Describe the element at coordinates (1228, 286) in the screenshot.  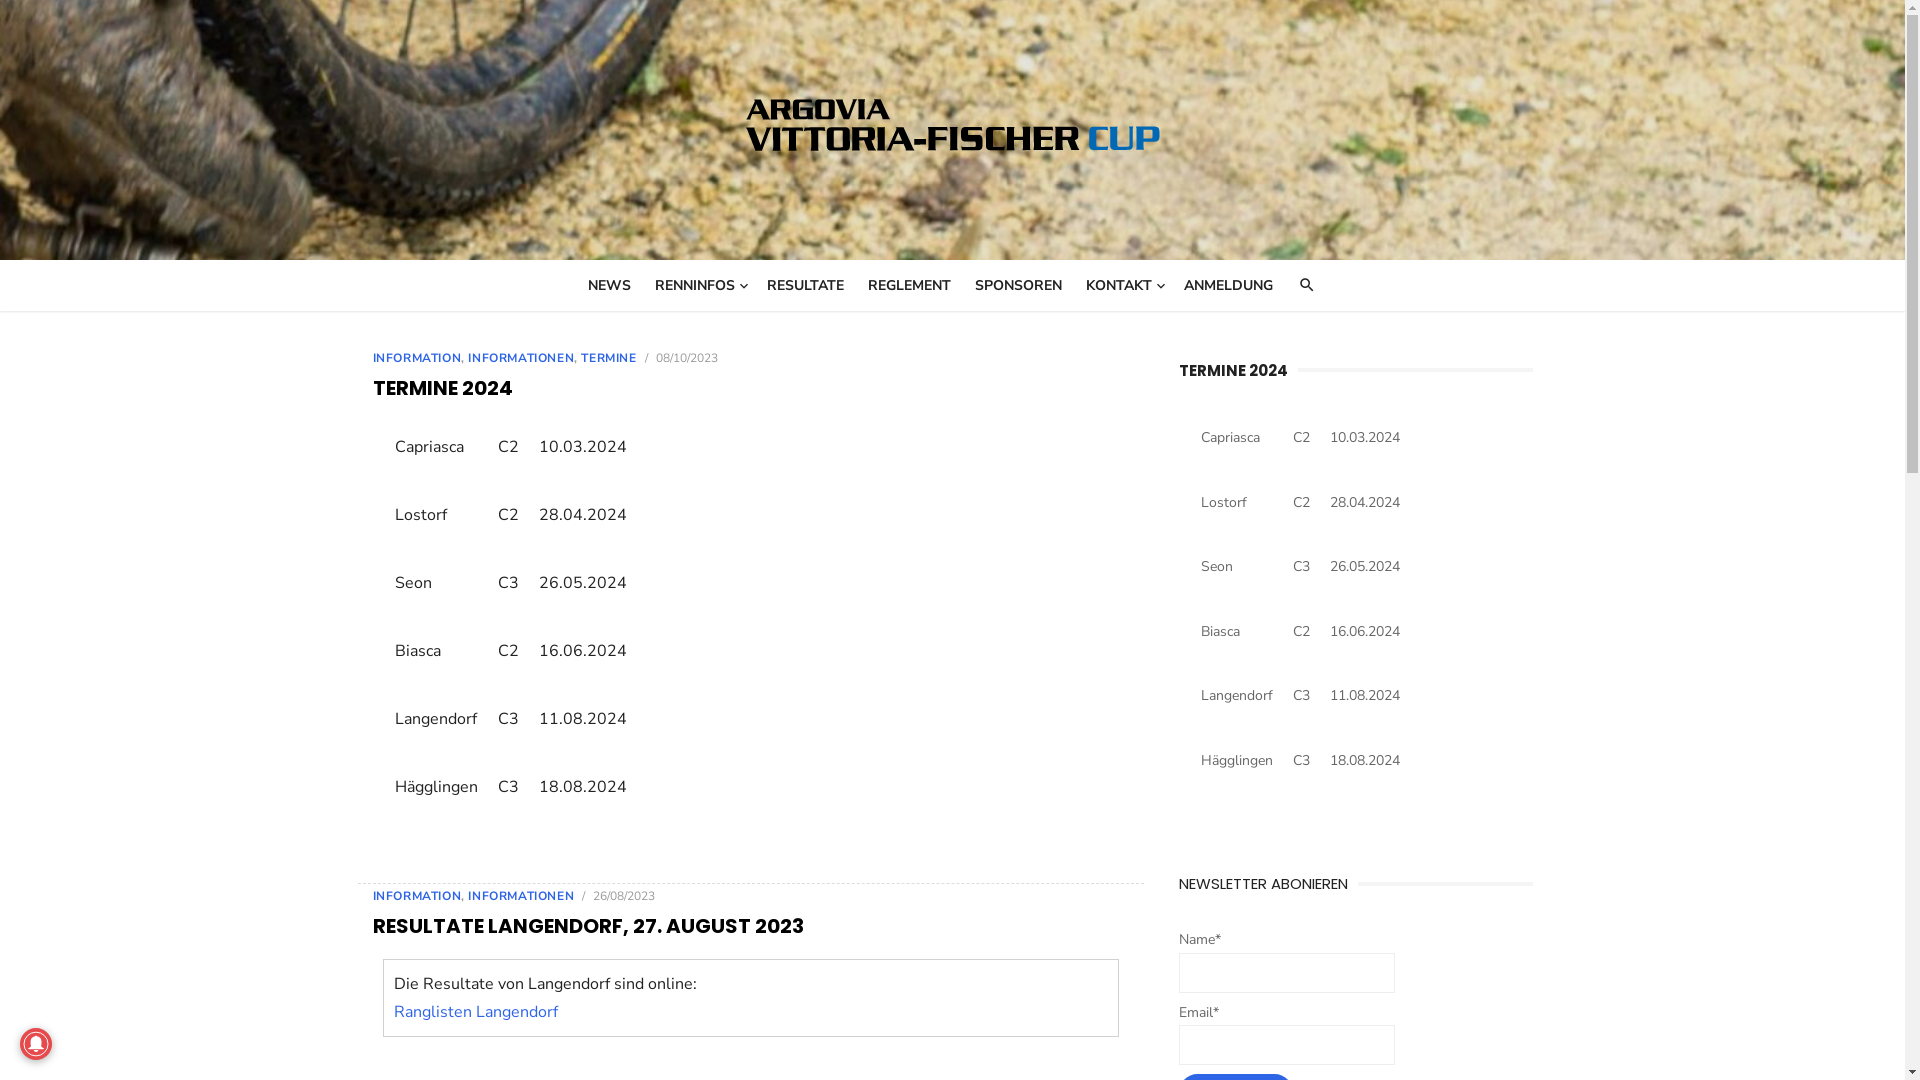
I see `ANMELDUNG` at that location.